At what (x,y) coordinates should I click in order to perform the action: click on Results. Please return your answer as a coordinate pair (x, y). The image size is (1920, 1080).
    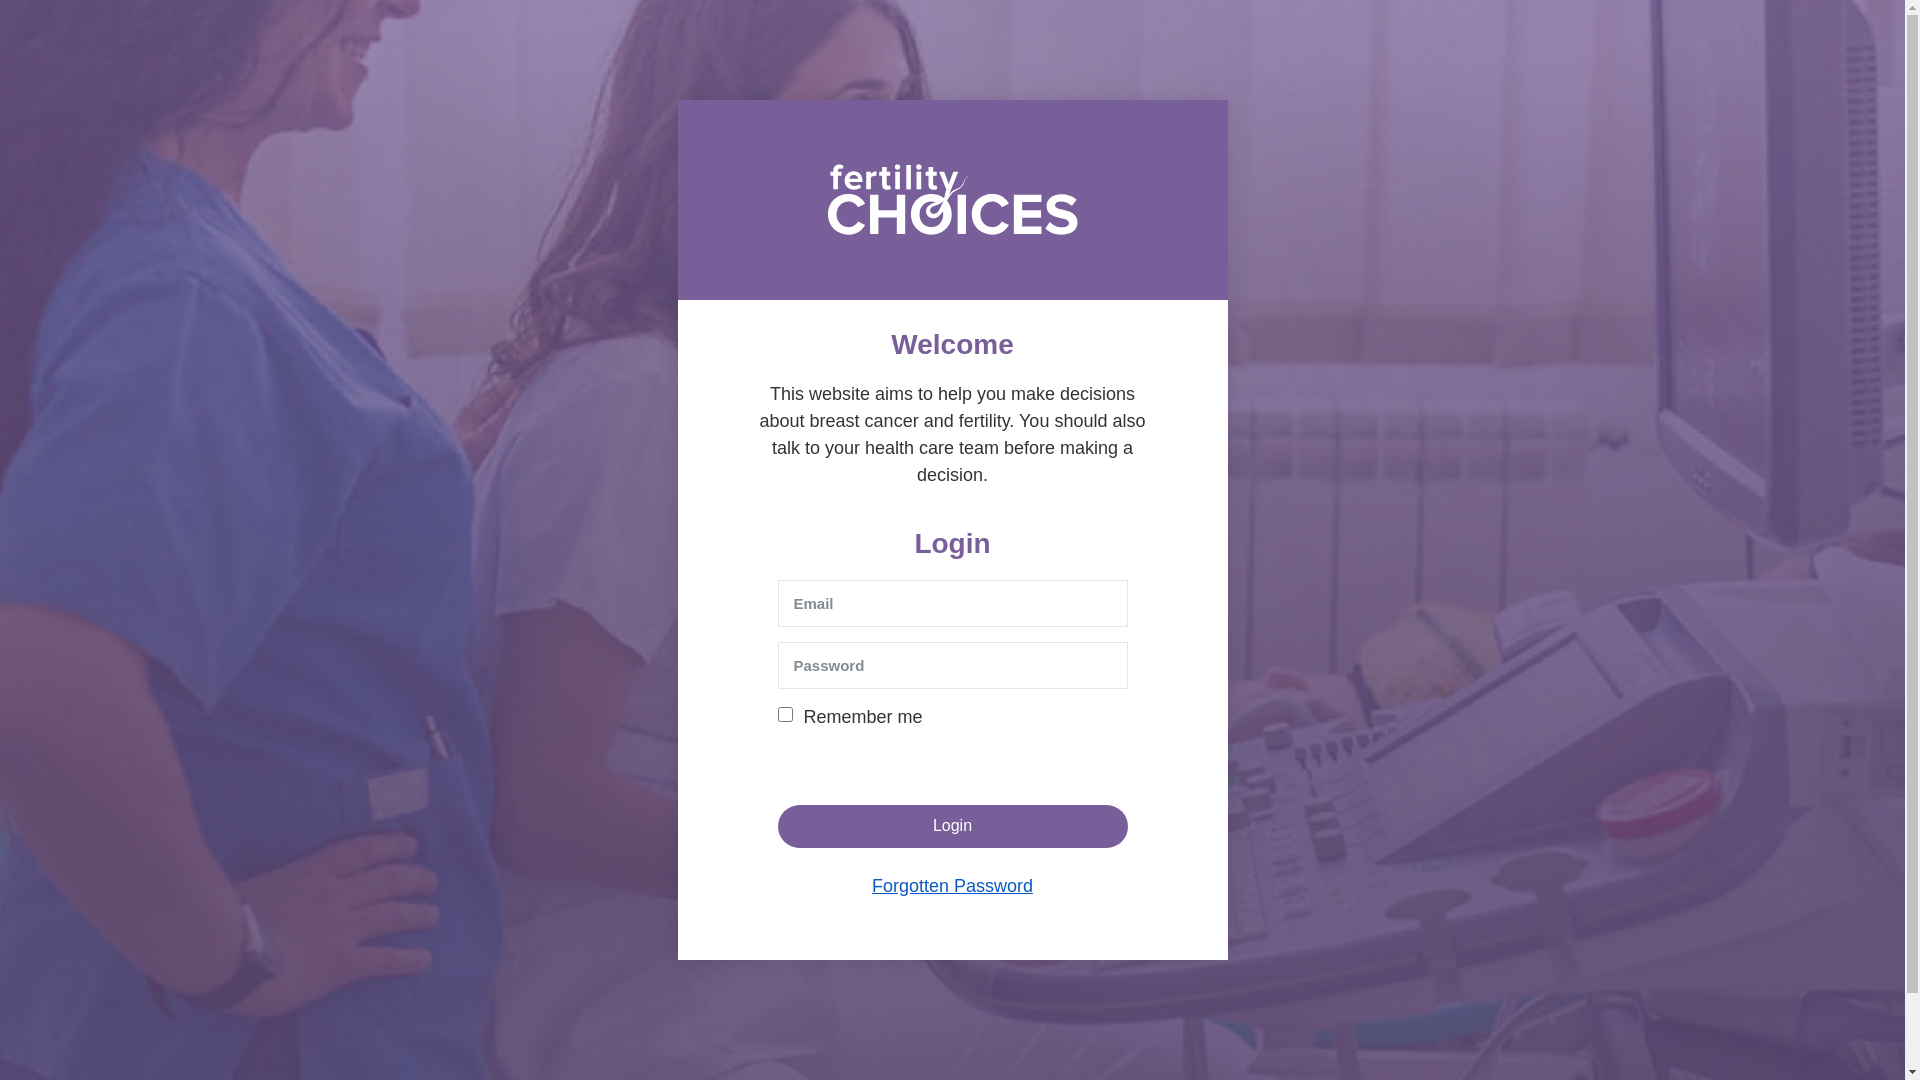
    Looking at the image, I should click on (1396, 30).